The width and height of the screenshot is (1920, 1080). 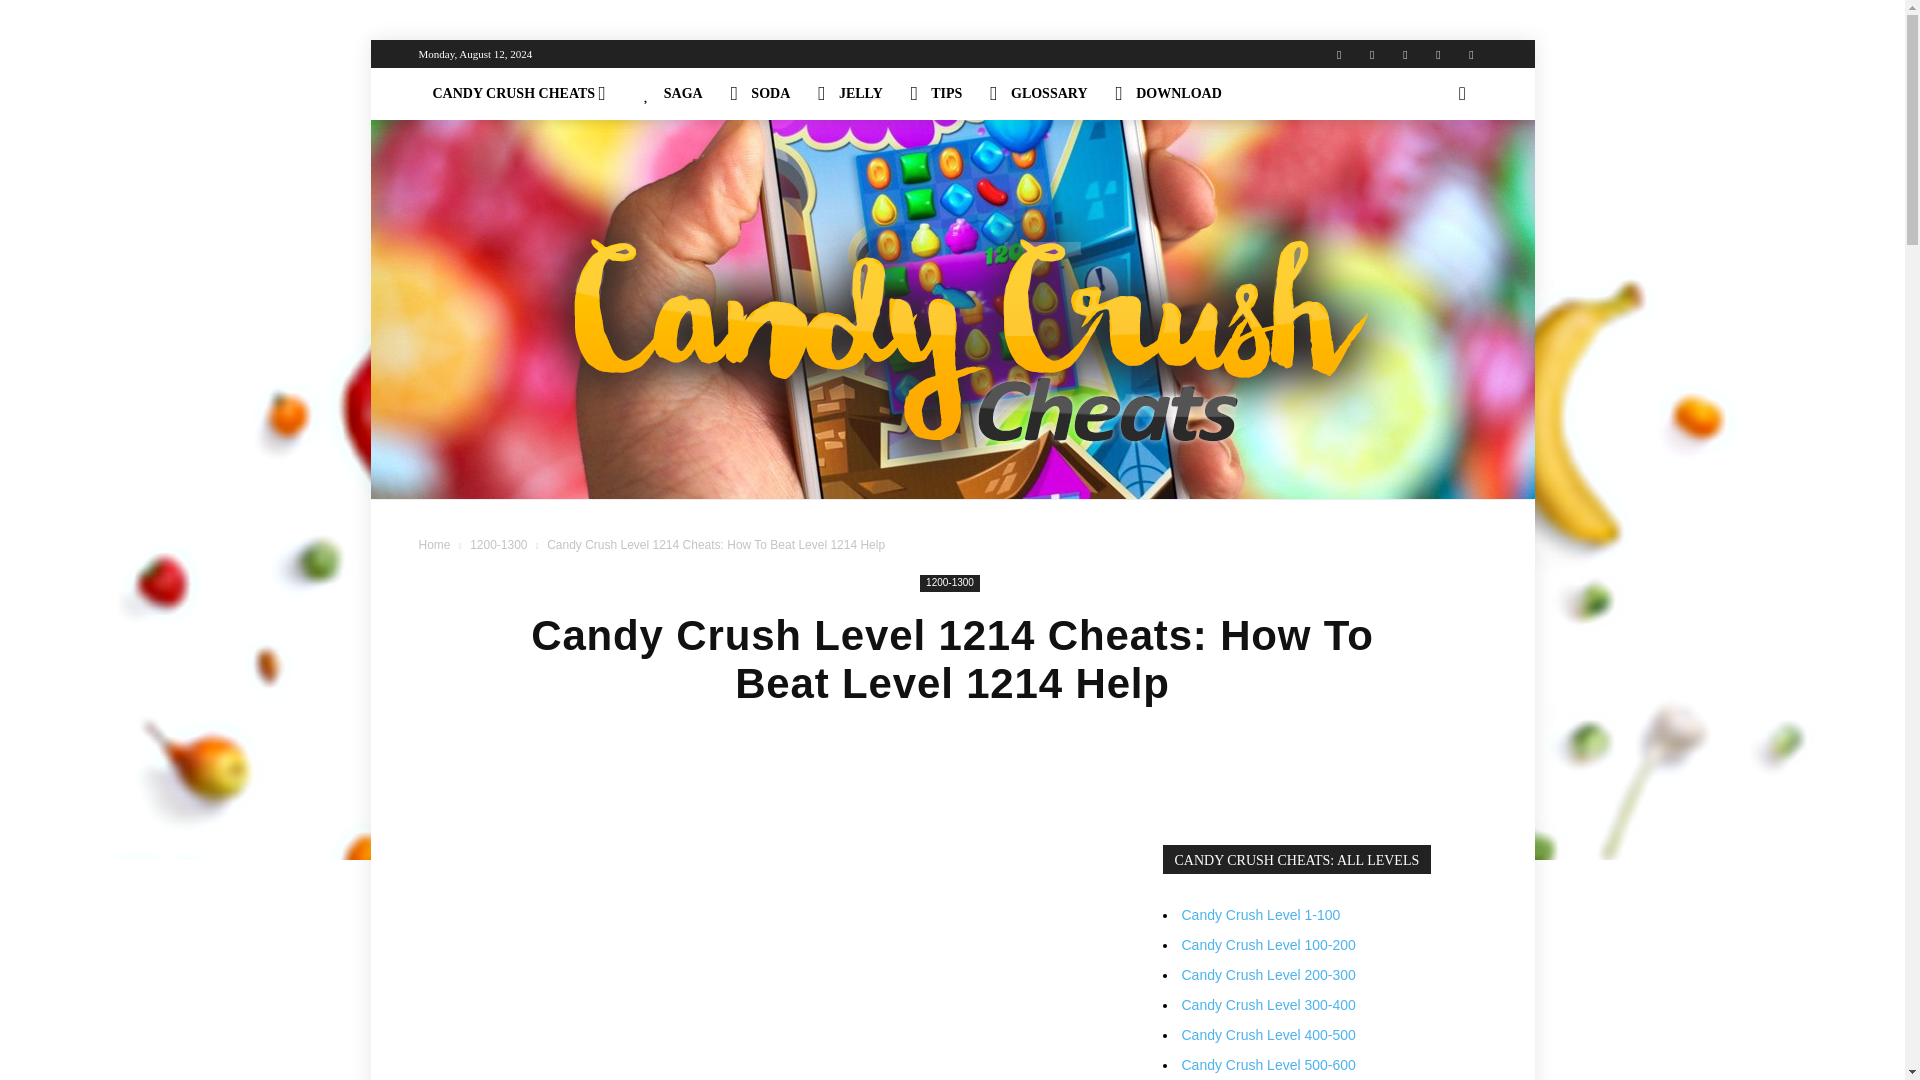 I want to click on SAGA, so click(x=672, y=94).